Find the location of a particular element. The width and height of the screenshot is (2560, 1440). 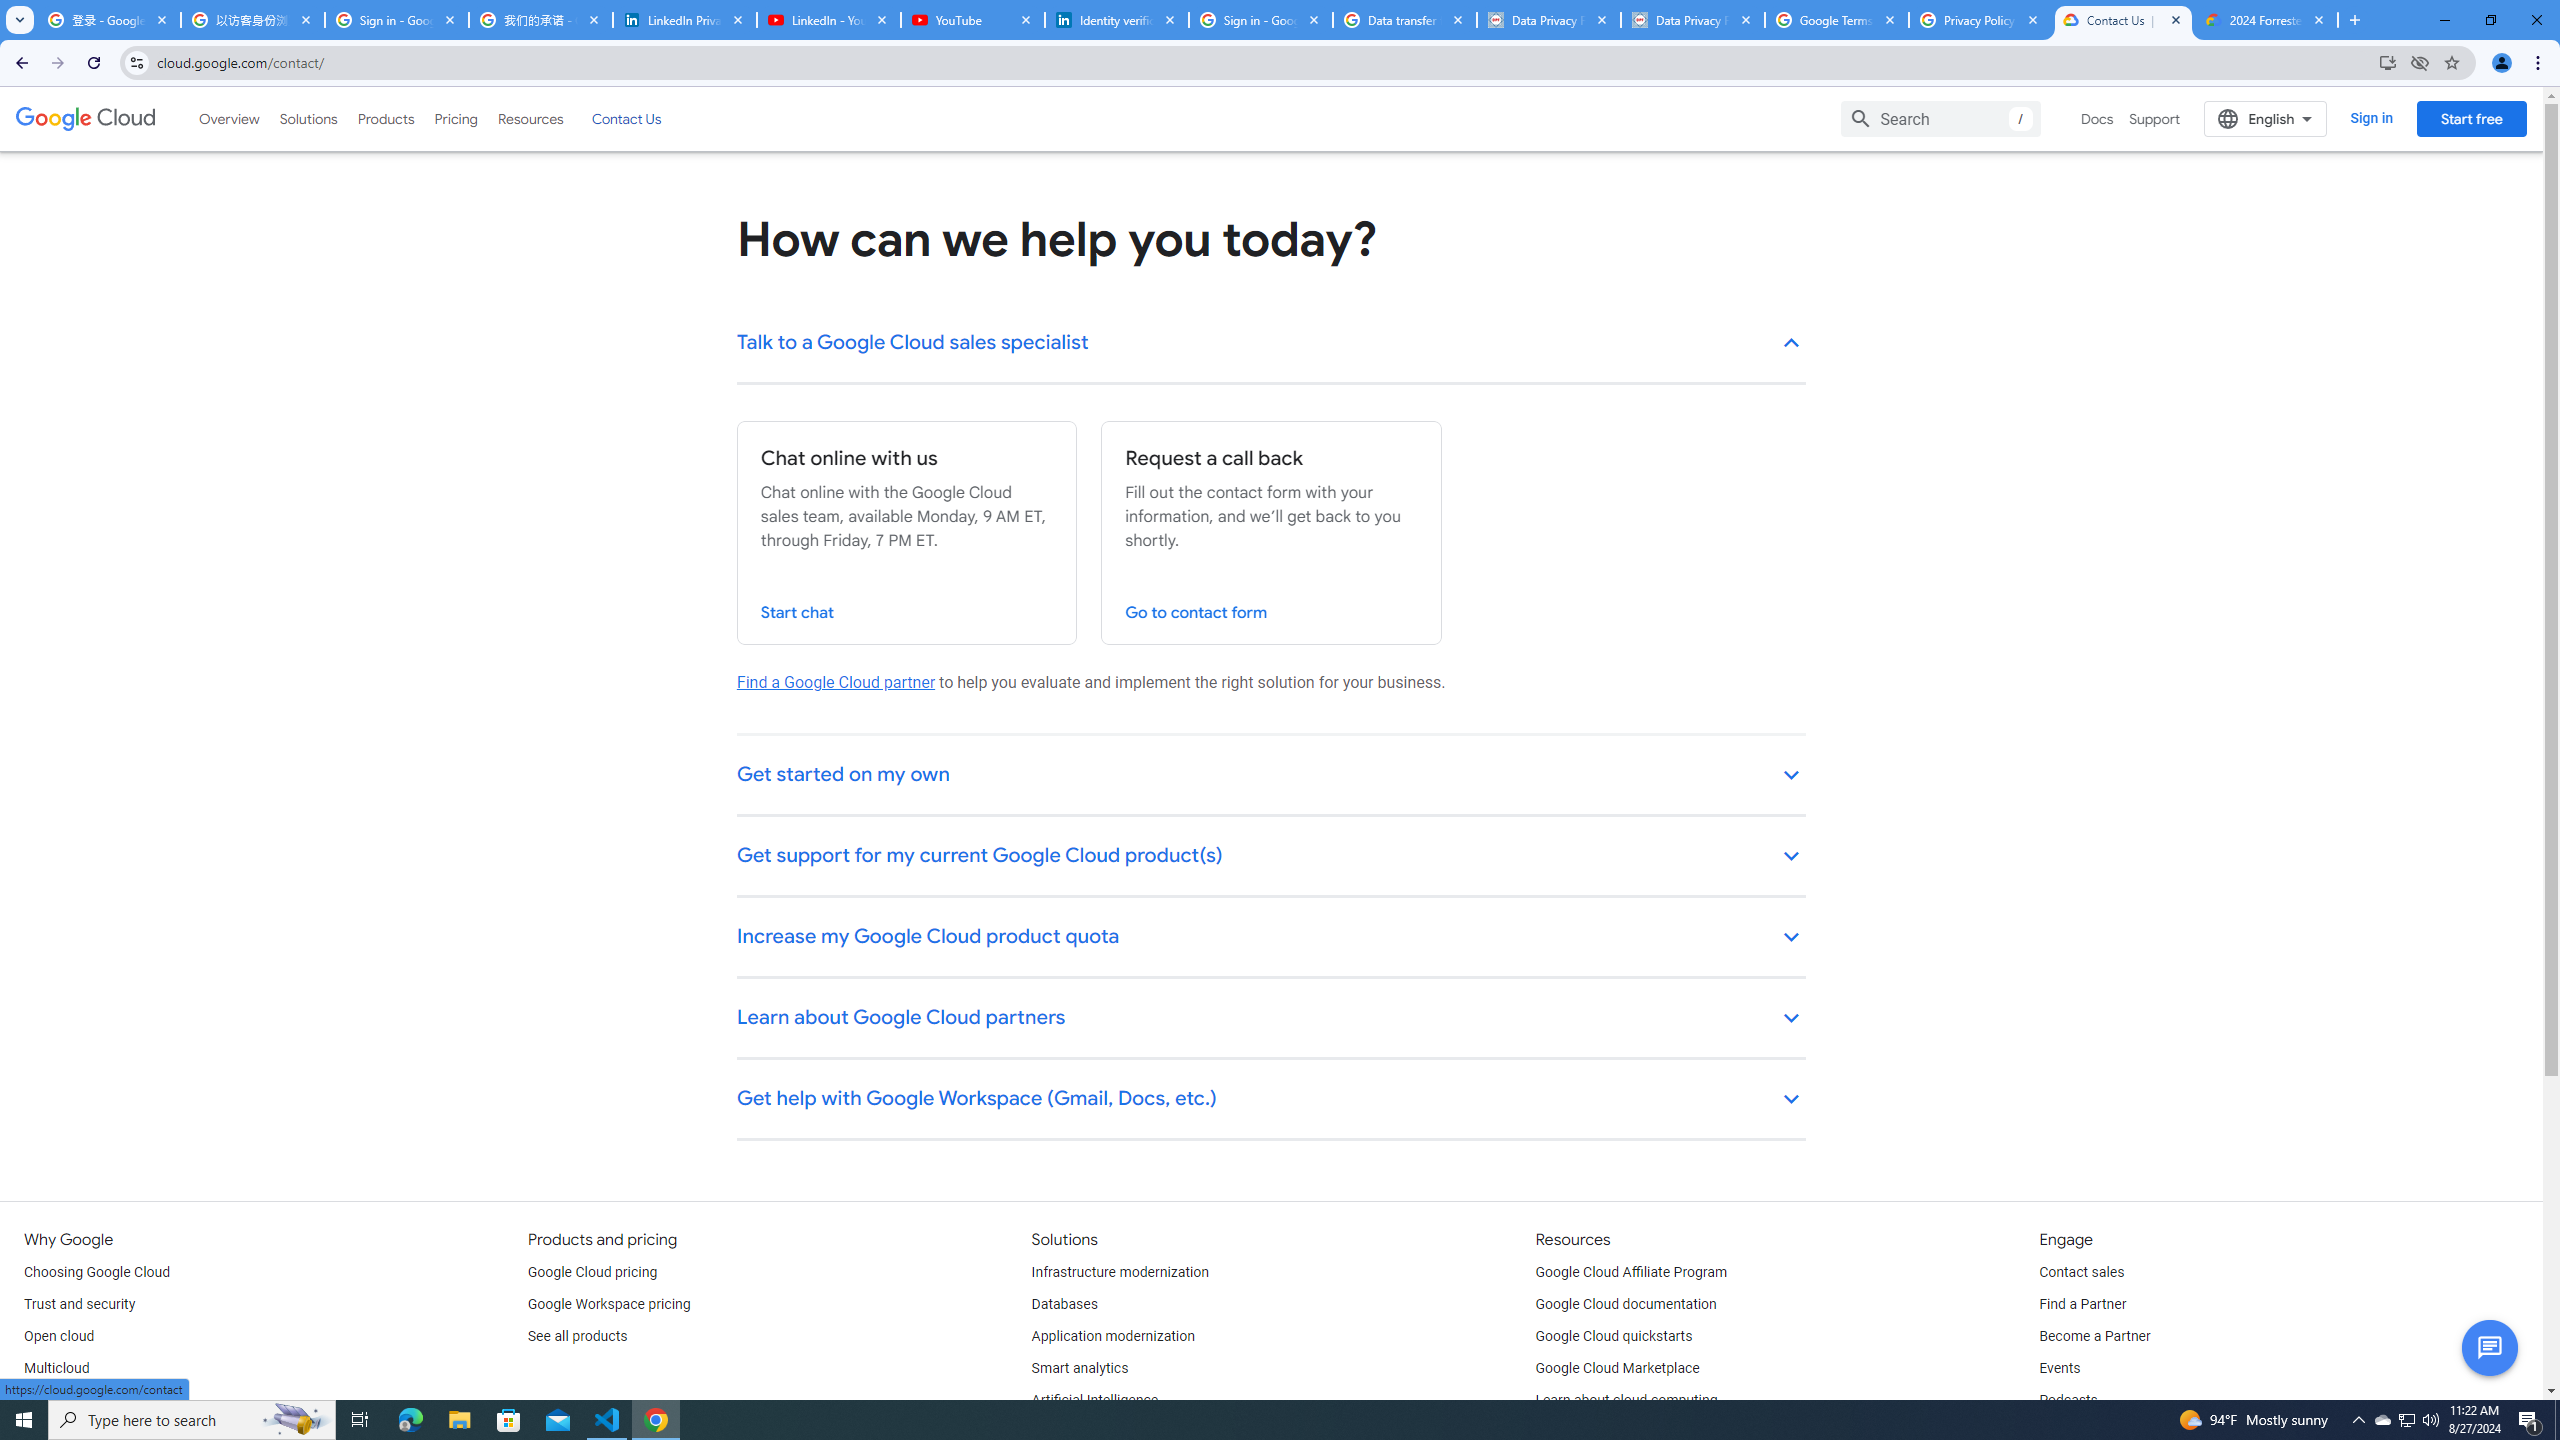

Learn about cloud computing is located at coordinates (1626, 1400).